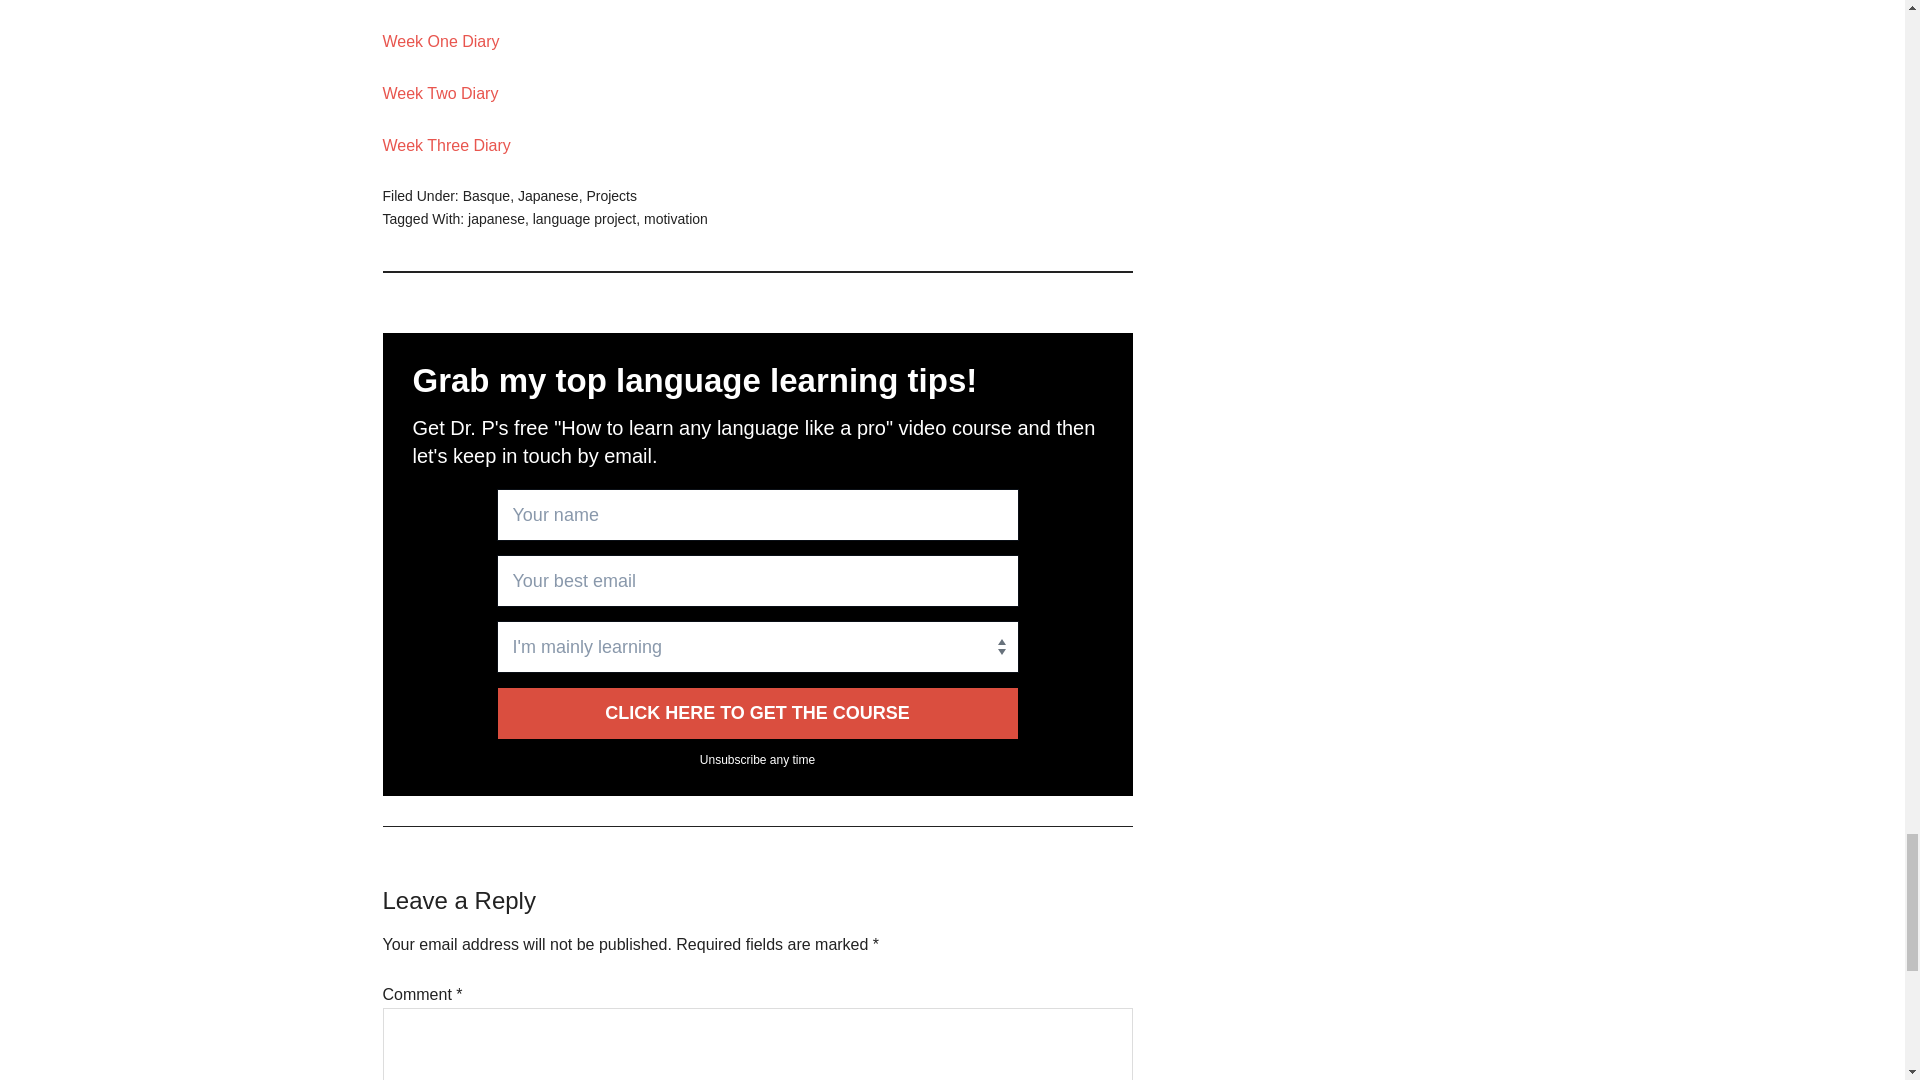 This screenshot has height=1080, width=1920. Describe the element at coordinates (486, 196) in the screenshot. I see `Basque` at that location.